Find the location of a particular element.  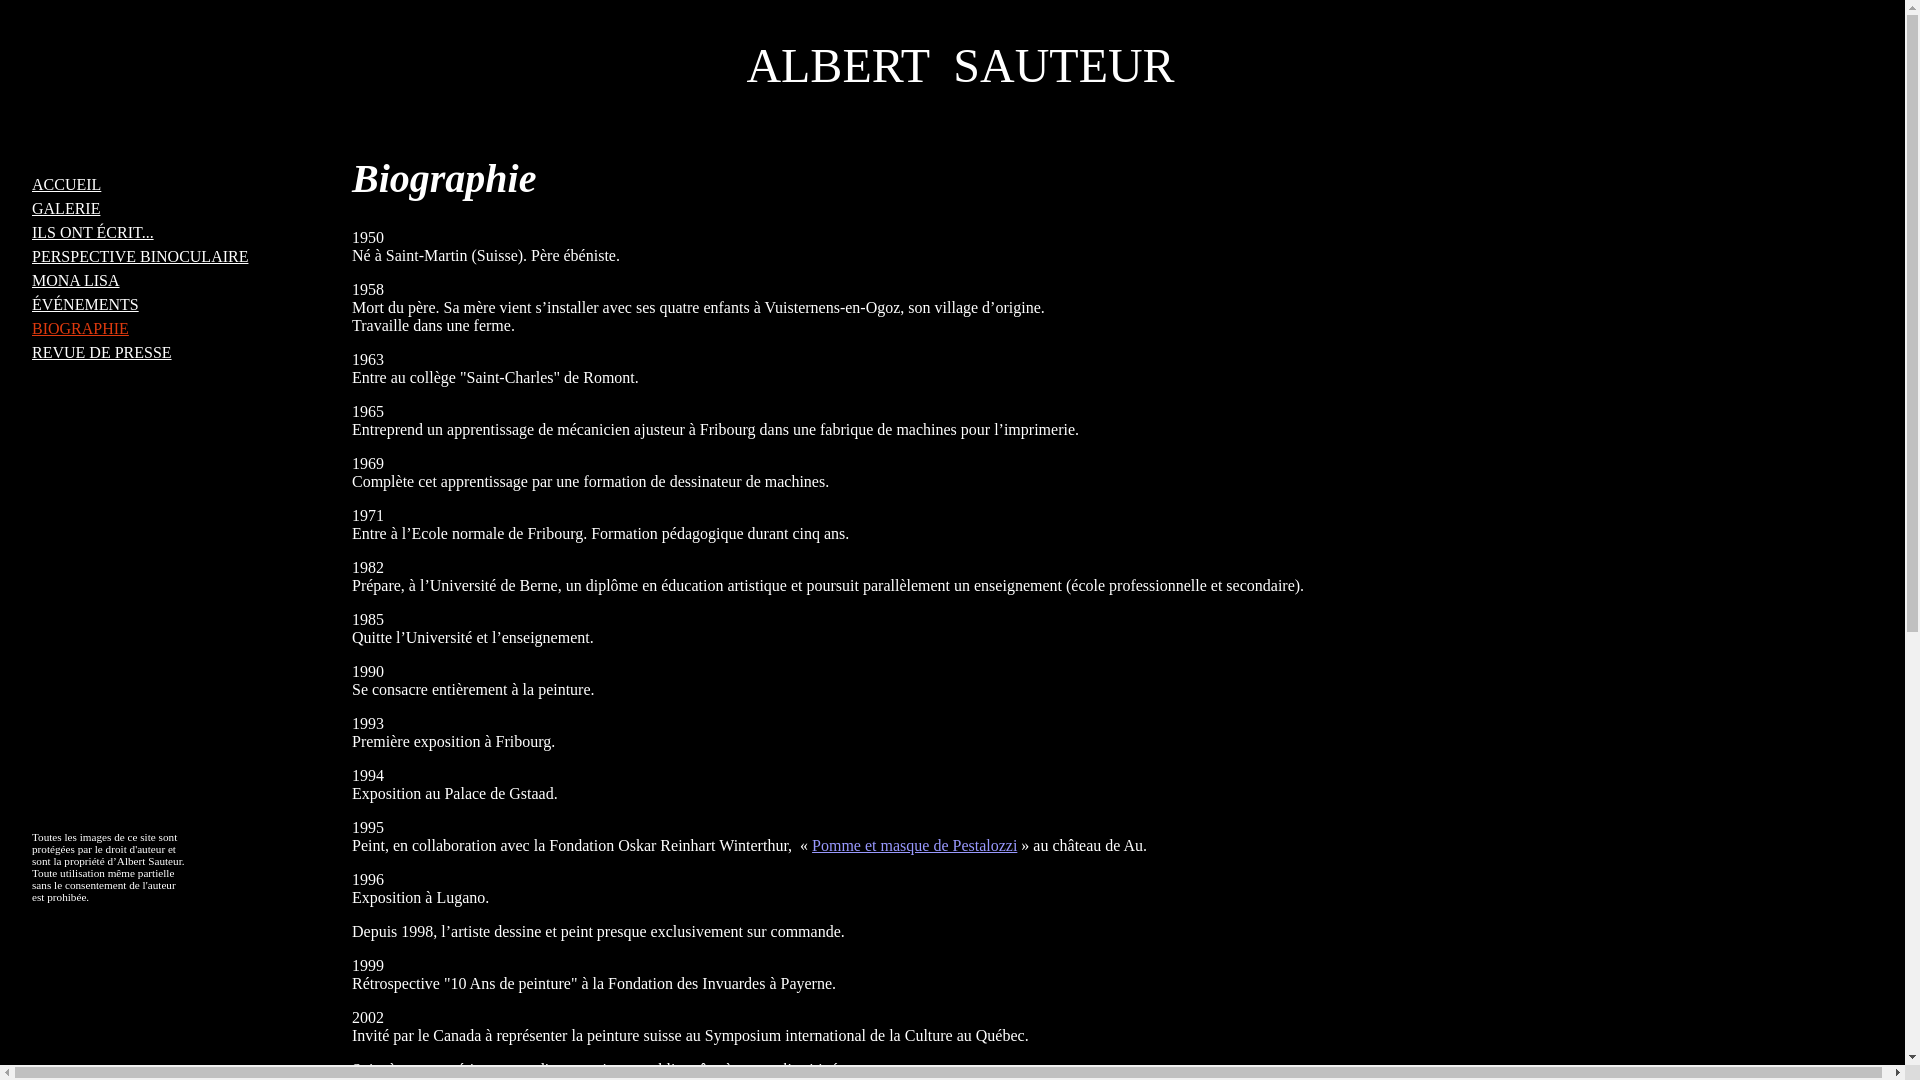

Pomme et masque de Pestalozzi is located at coordinates (914, 846).